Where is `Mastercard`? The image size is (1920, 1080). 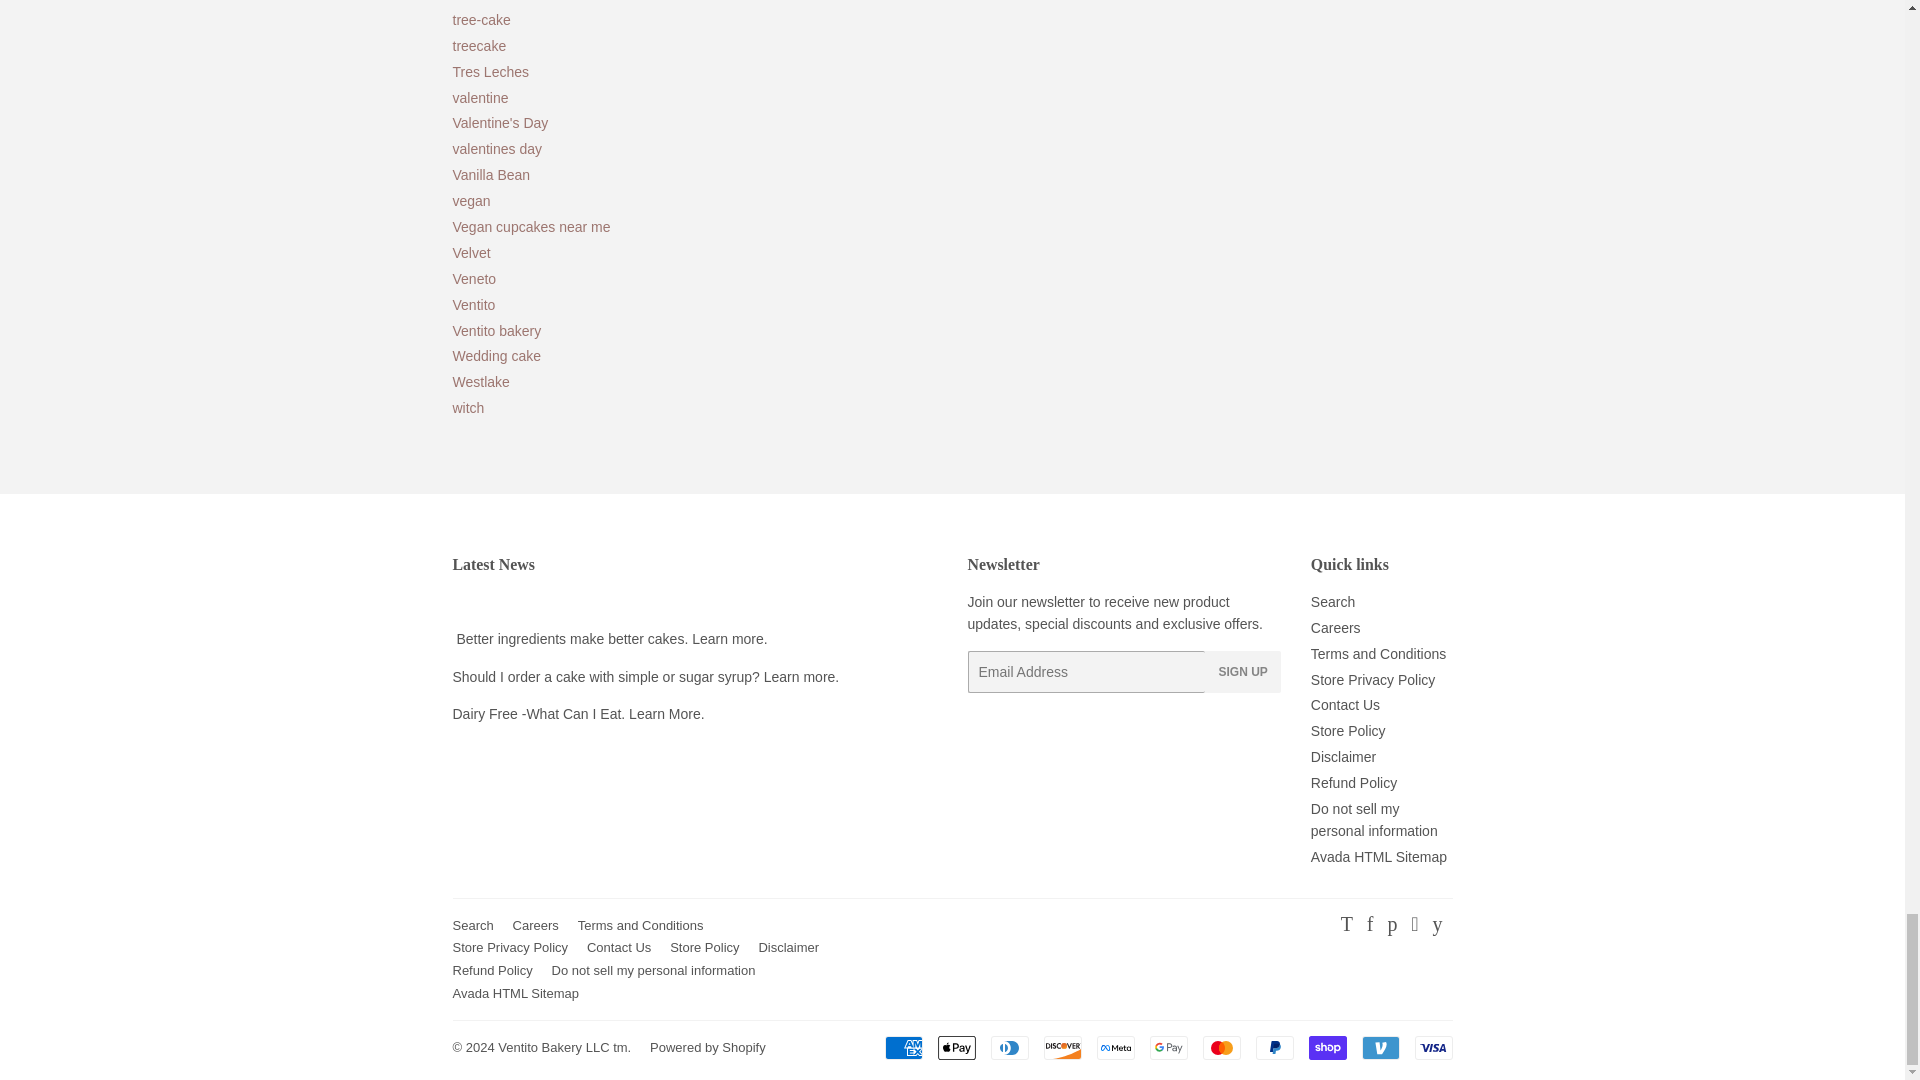
Mastercard is located at coordinates (1220, 1047).